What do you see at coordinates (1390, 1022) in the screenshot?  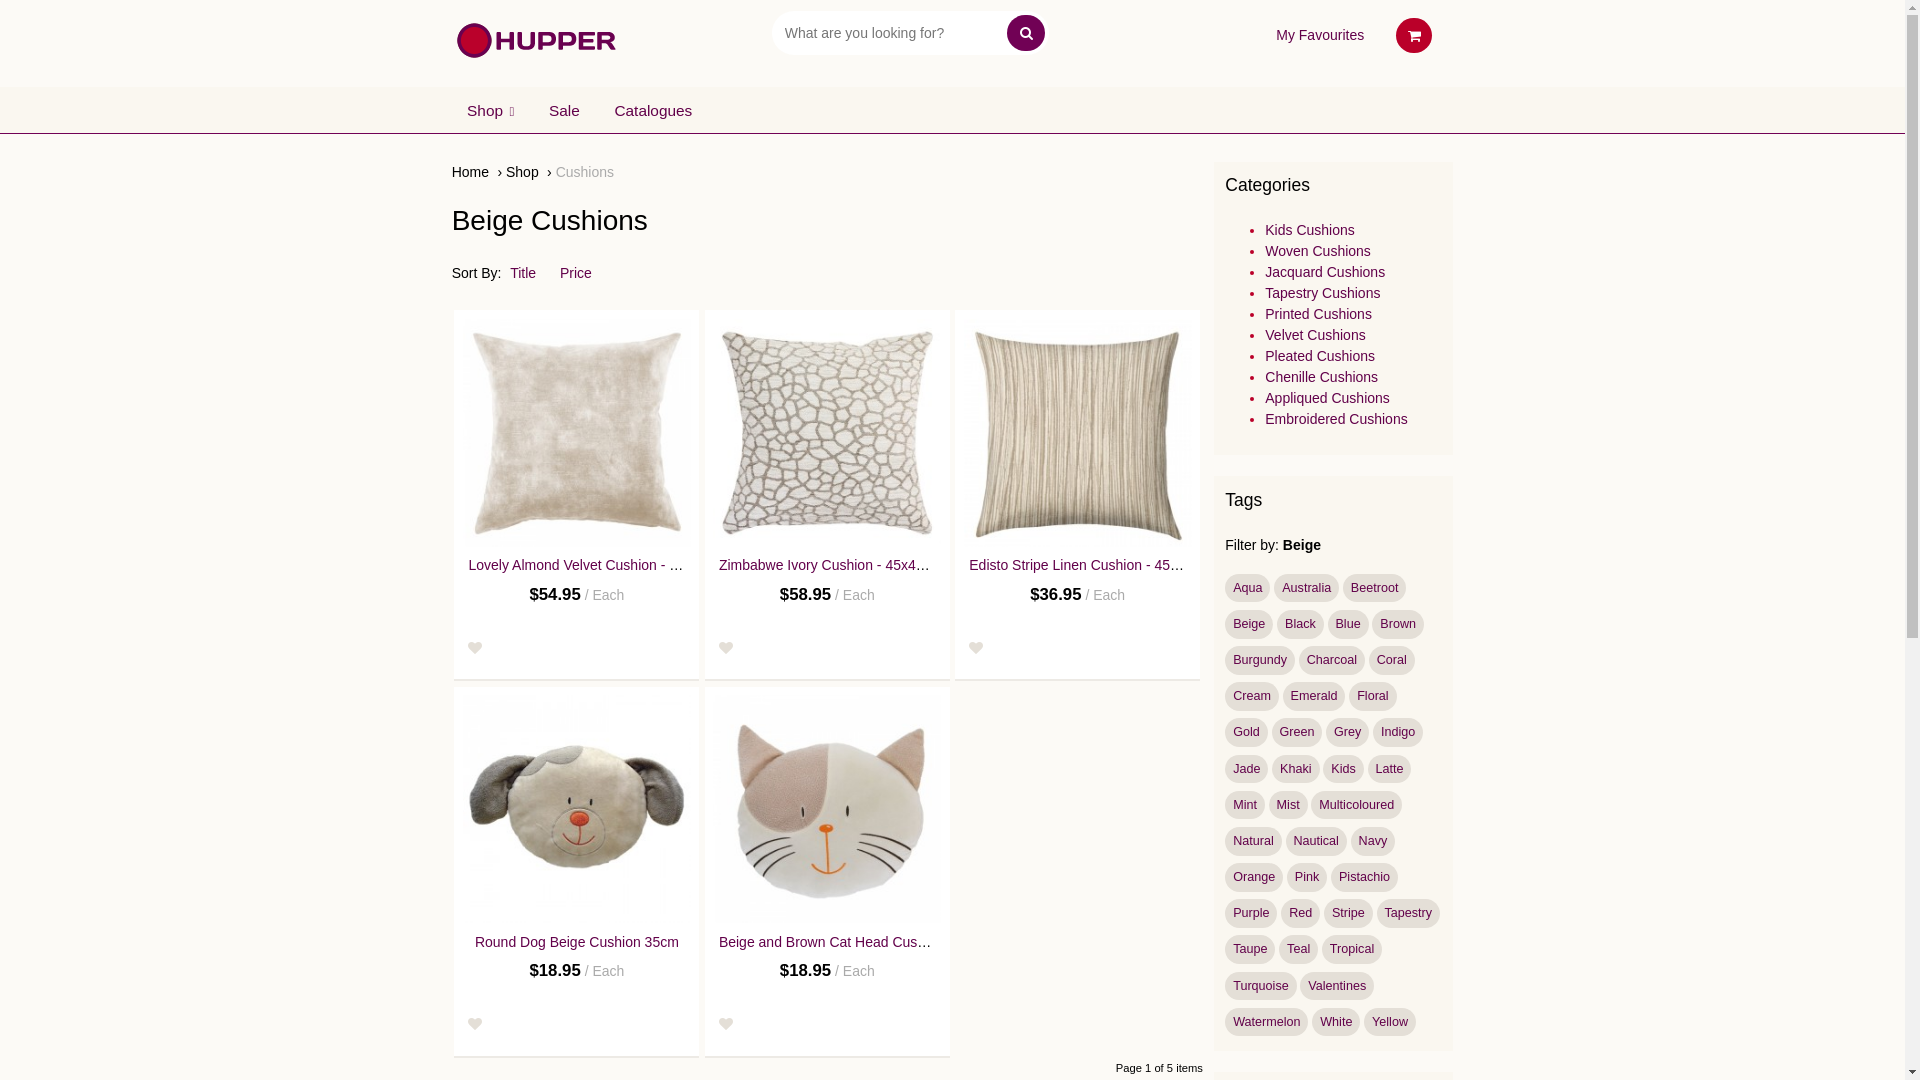 I see `Yellow` at bounding box center [1390, 1022].